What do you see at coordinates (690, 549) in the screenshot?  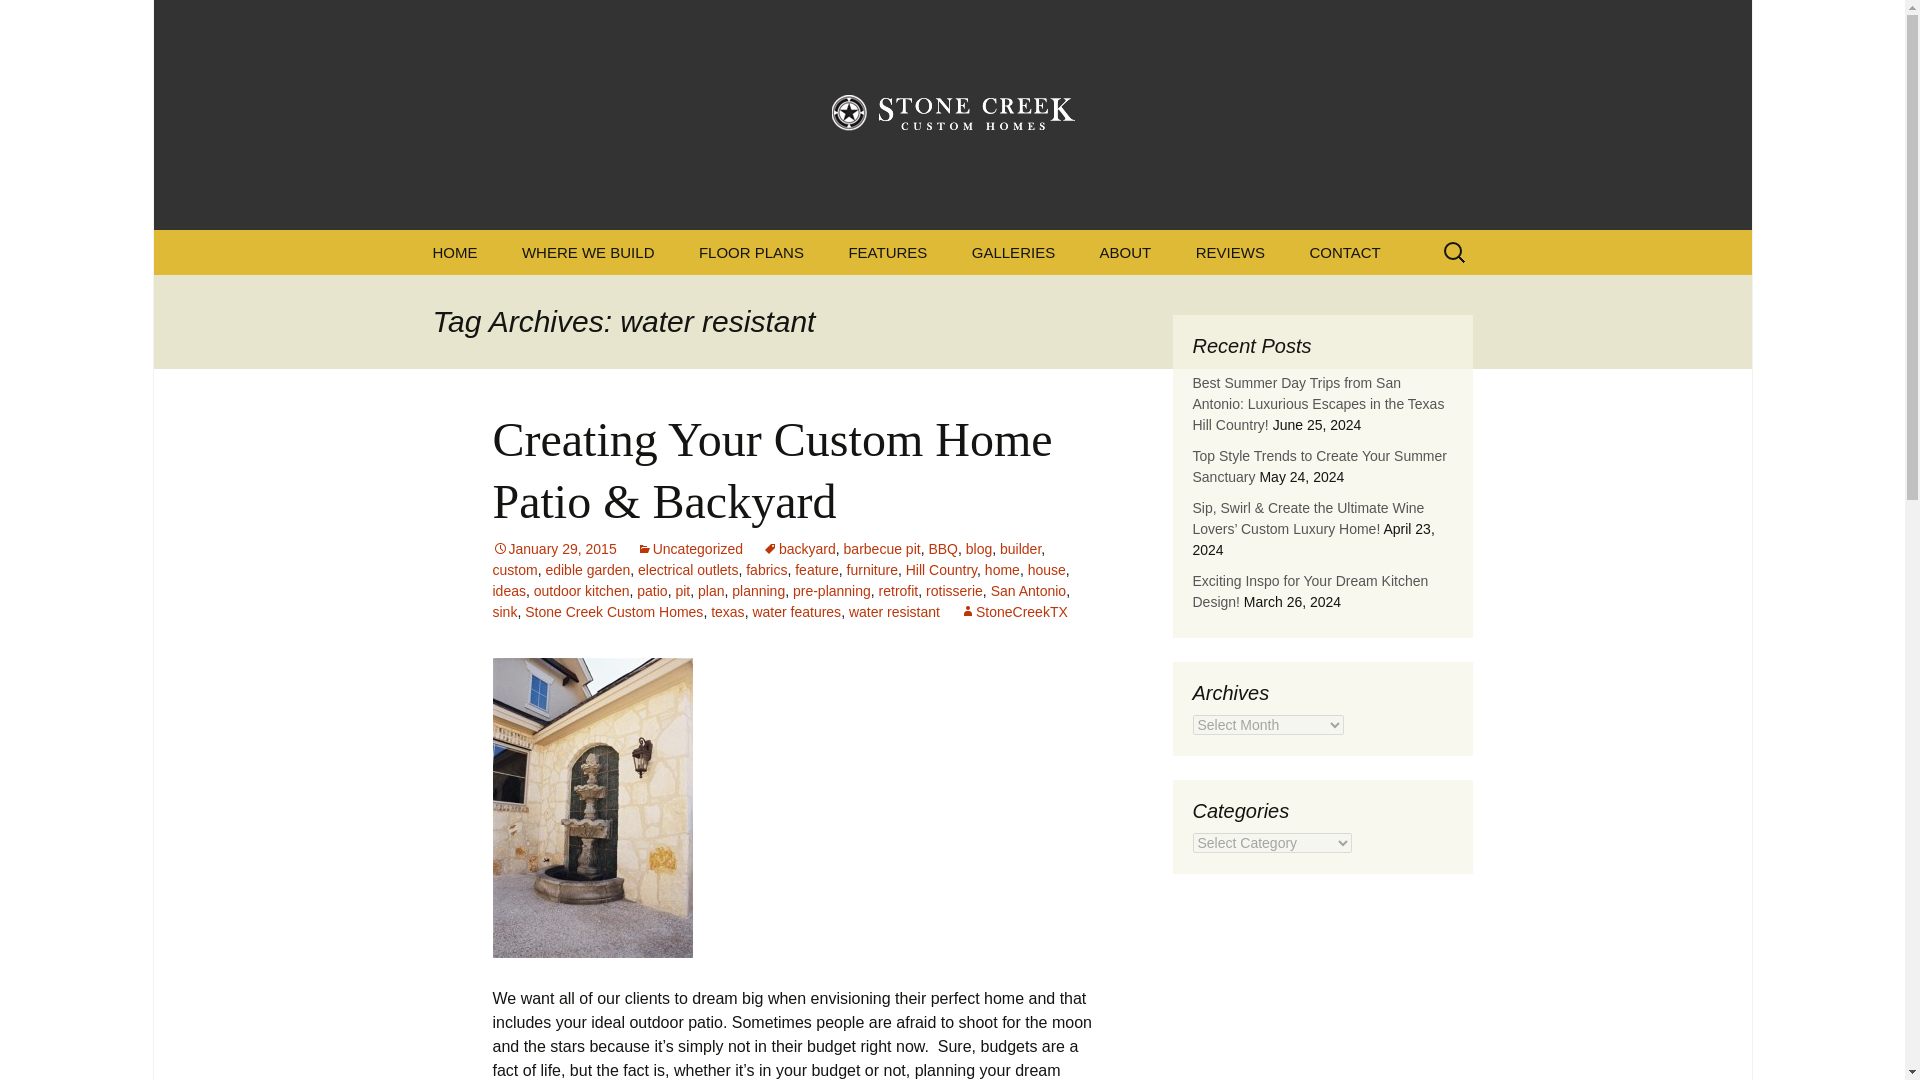 I see `Uncategorized` at bounding box center [690, 549].